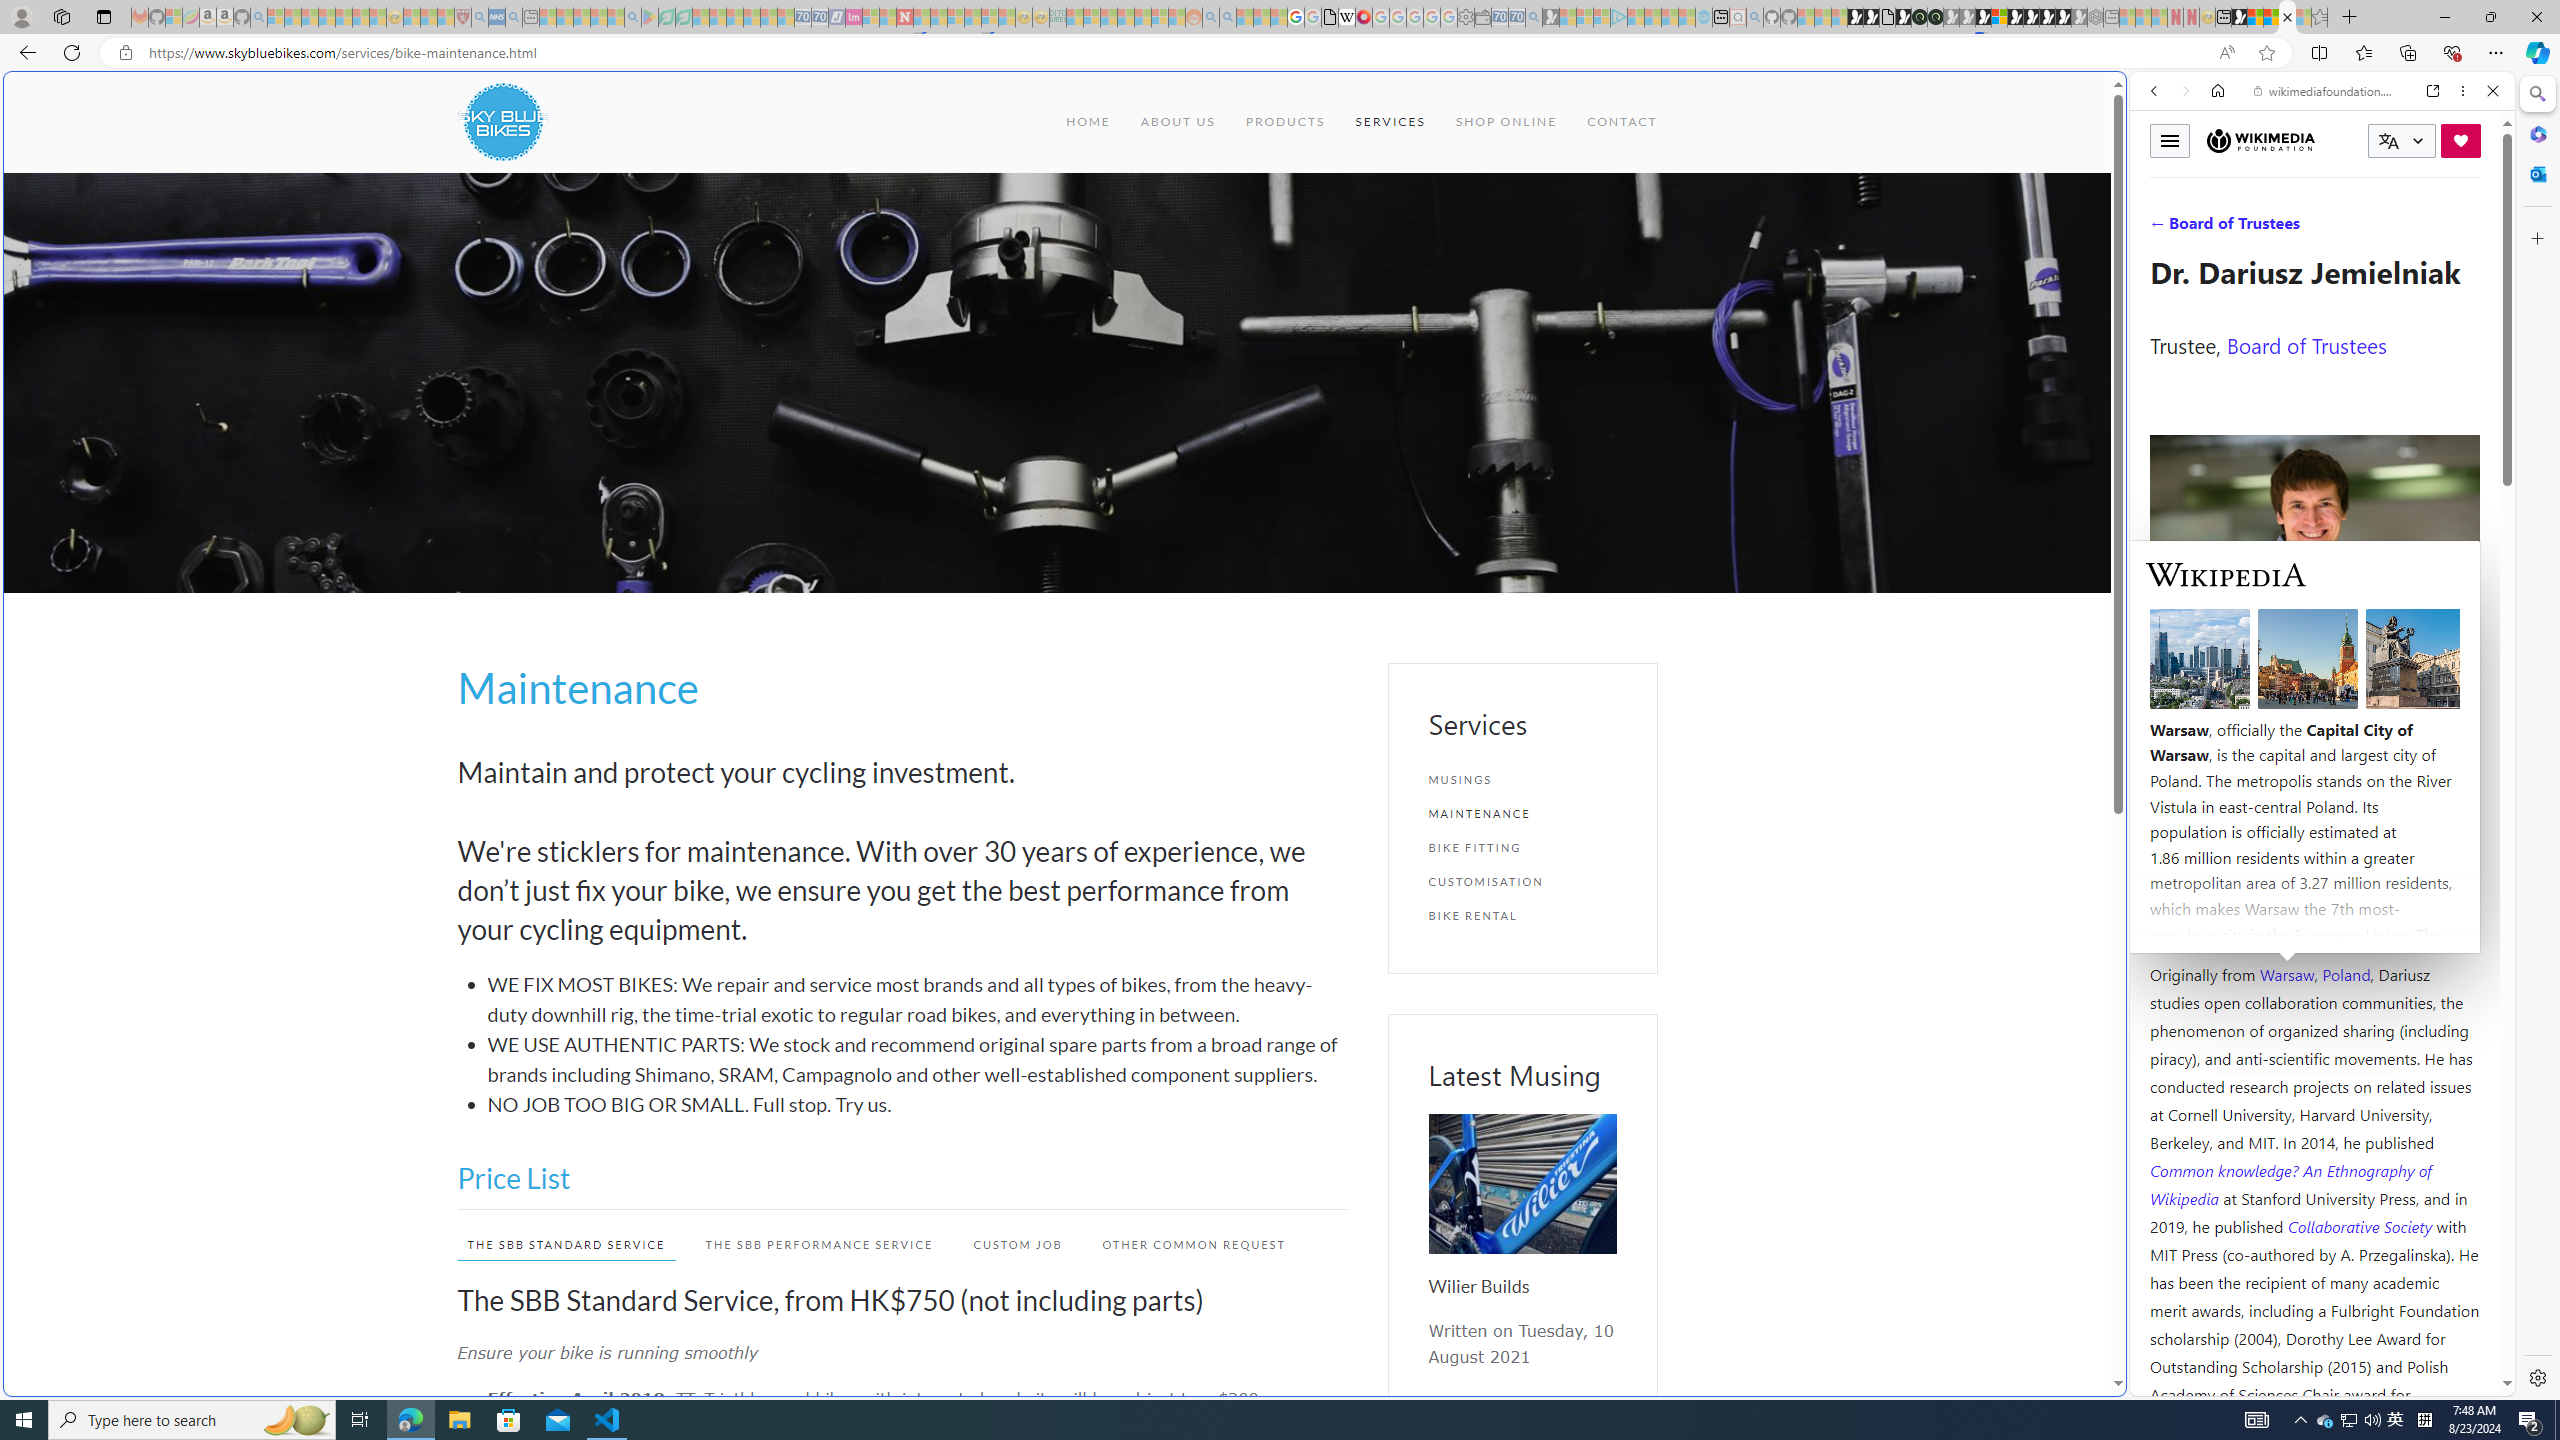 This screenshot has height=1440, width=2560. What do you see at coordinates (309, 17) in the screenshot?
I see `The Weather Channel - MSN - Sleeping` at bounding box center [309, 17].